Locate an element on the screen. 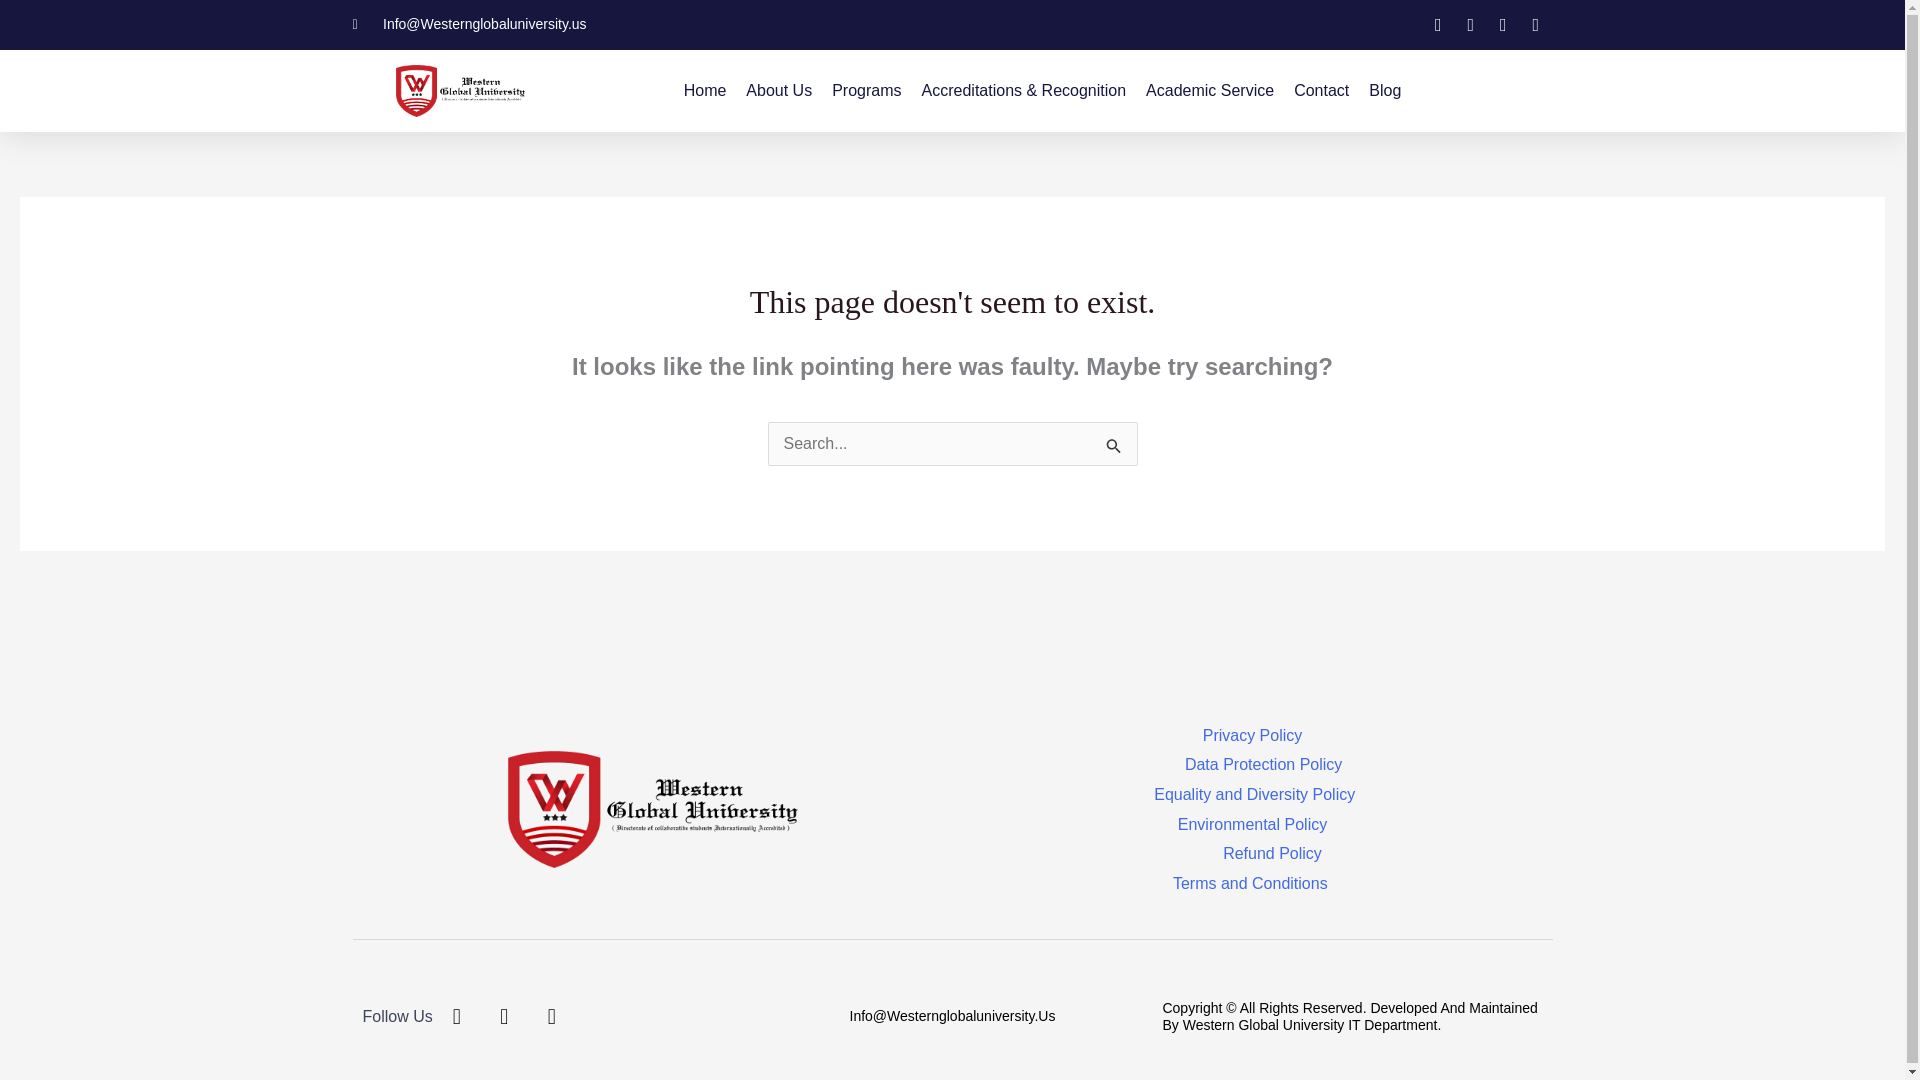 The height and width of the screenshot is (1080, 1920). Programs is located at coordinates (866, 91).